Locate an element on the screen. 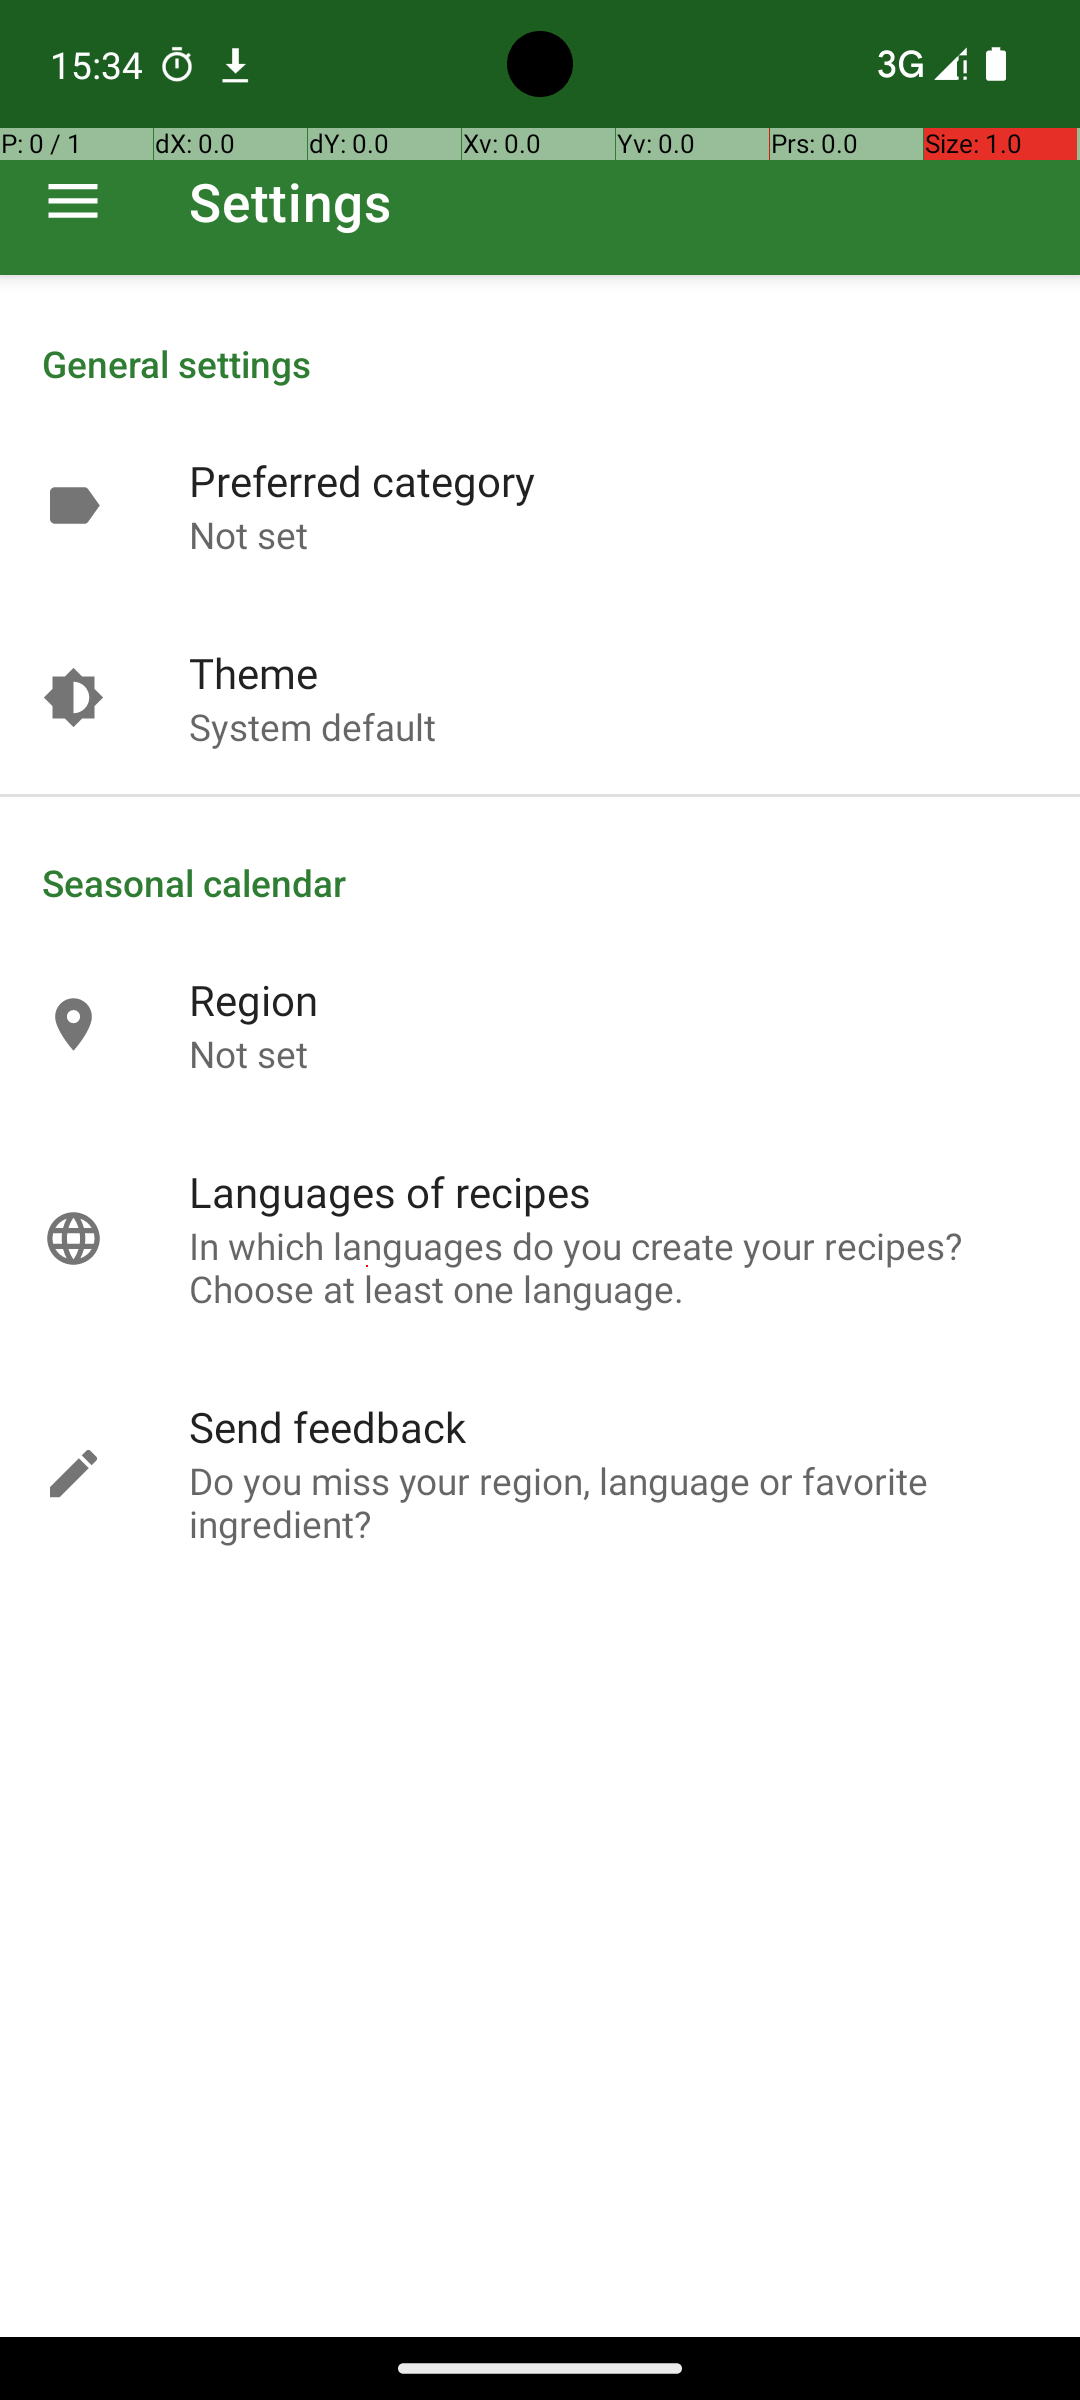 The image size is (1080, 2400). Region is located at coordinates (254, 1000).